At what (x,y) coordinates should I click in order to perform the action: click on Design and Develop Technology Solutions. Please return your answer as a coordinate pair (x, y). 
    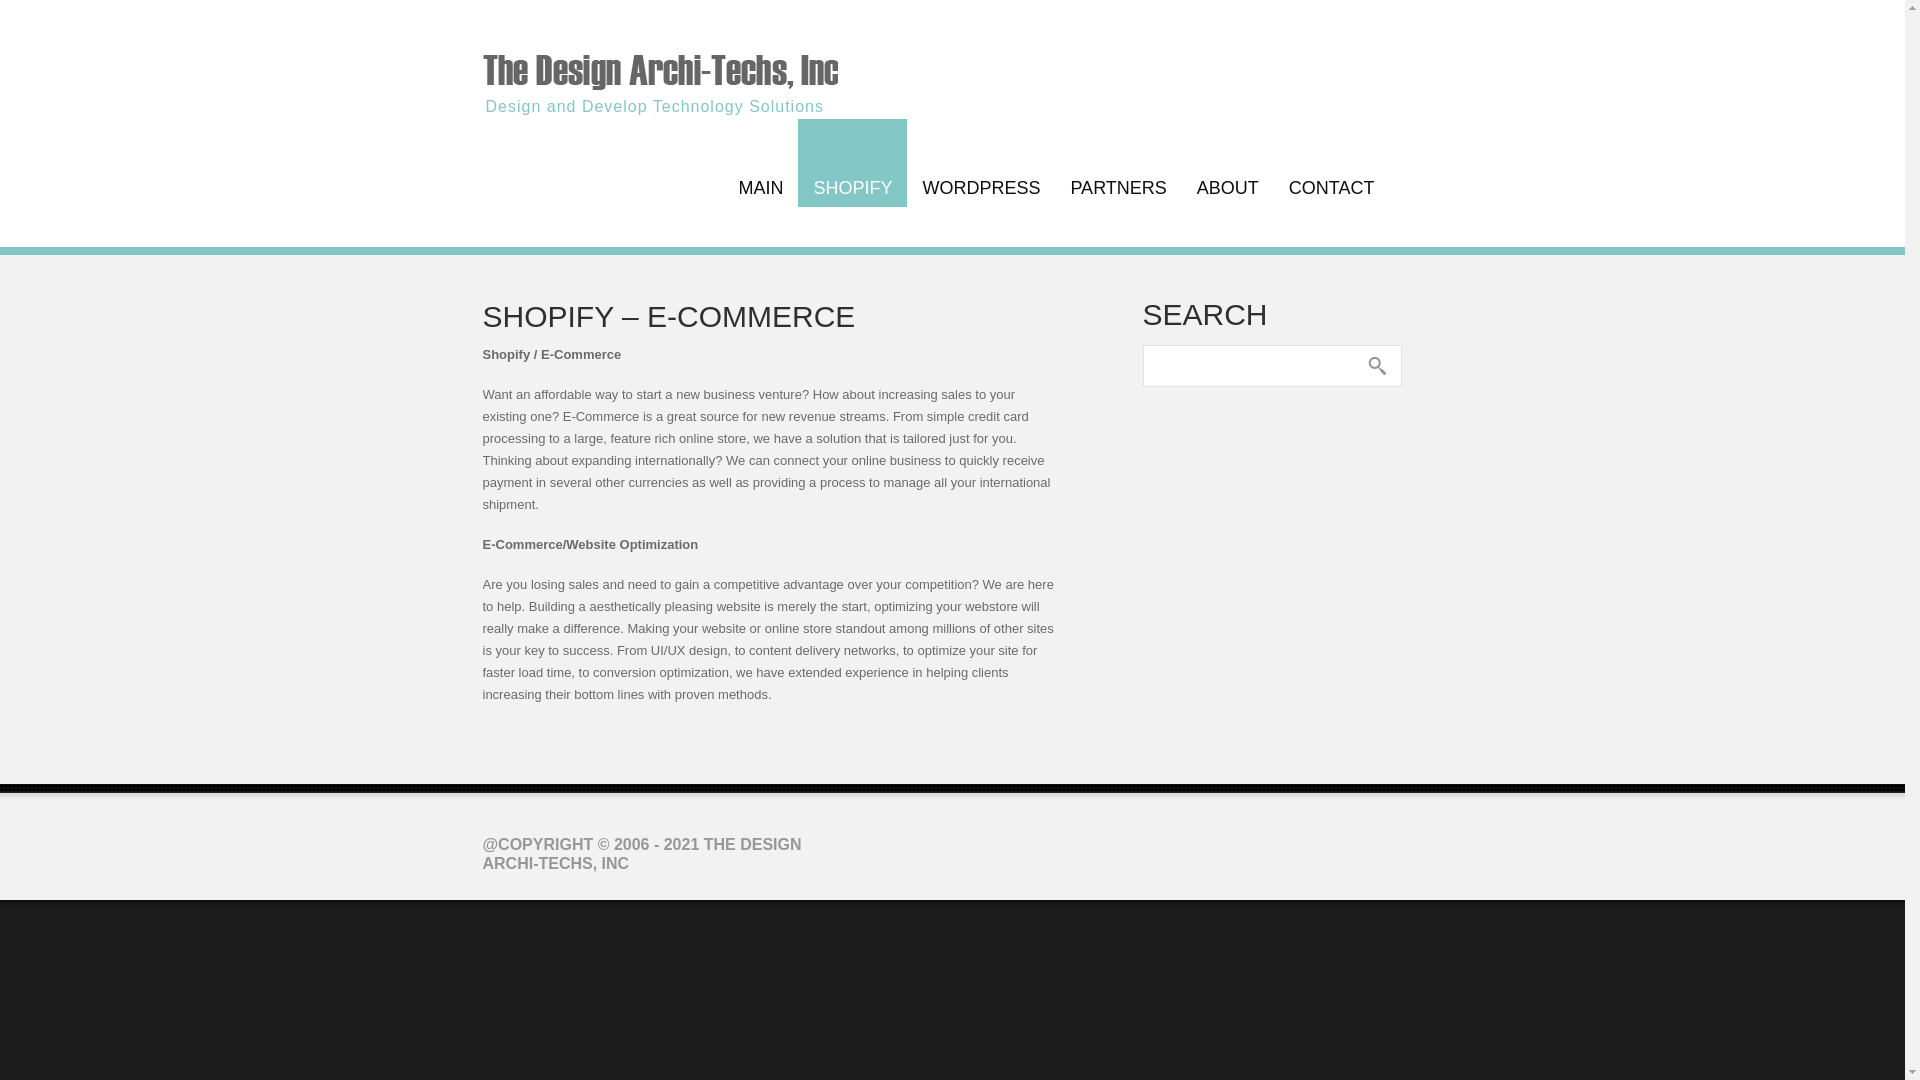
    Looking at the image, I should click on (659, 66).